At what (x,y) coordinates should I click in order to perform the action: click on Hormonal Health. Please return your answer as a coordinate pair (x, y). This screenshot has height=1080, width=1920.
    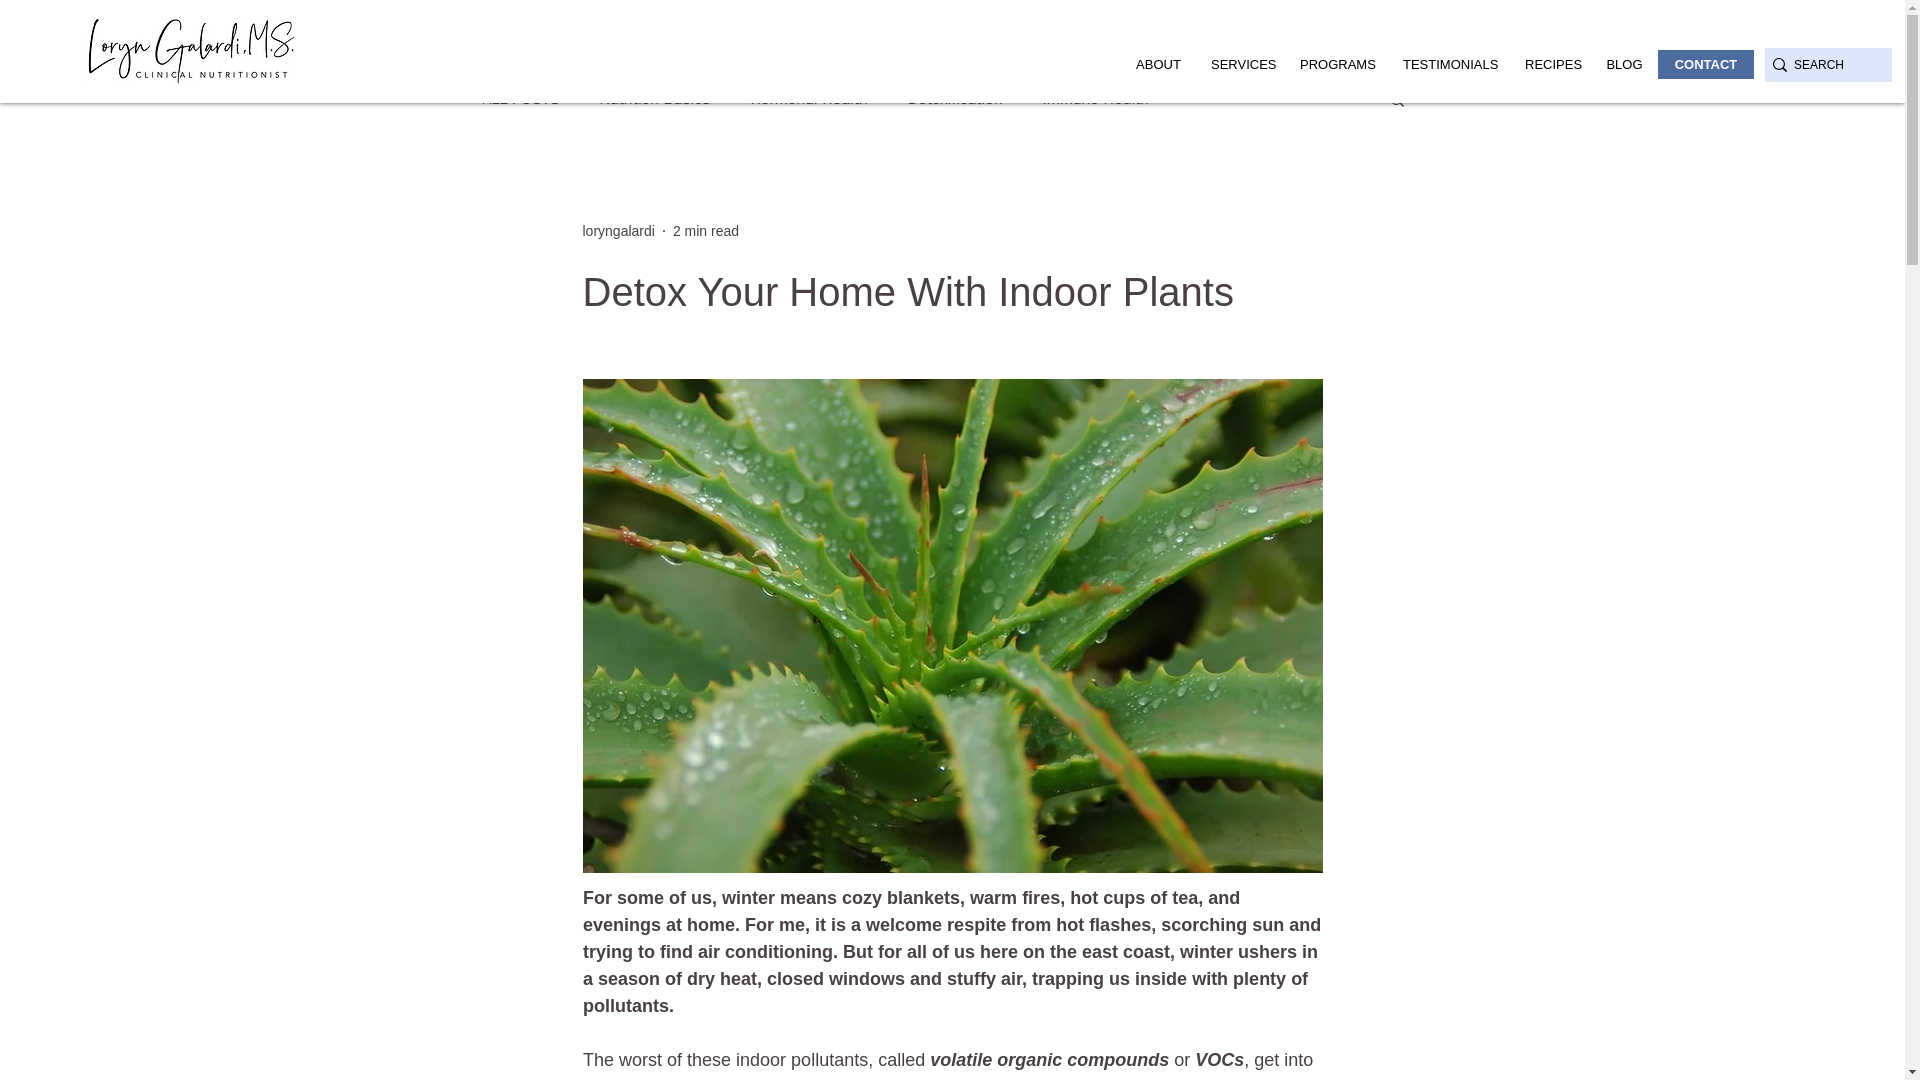
    Looking at the image, I should click on (808, 98).